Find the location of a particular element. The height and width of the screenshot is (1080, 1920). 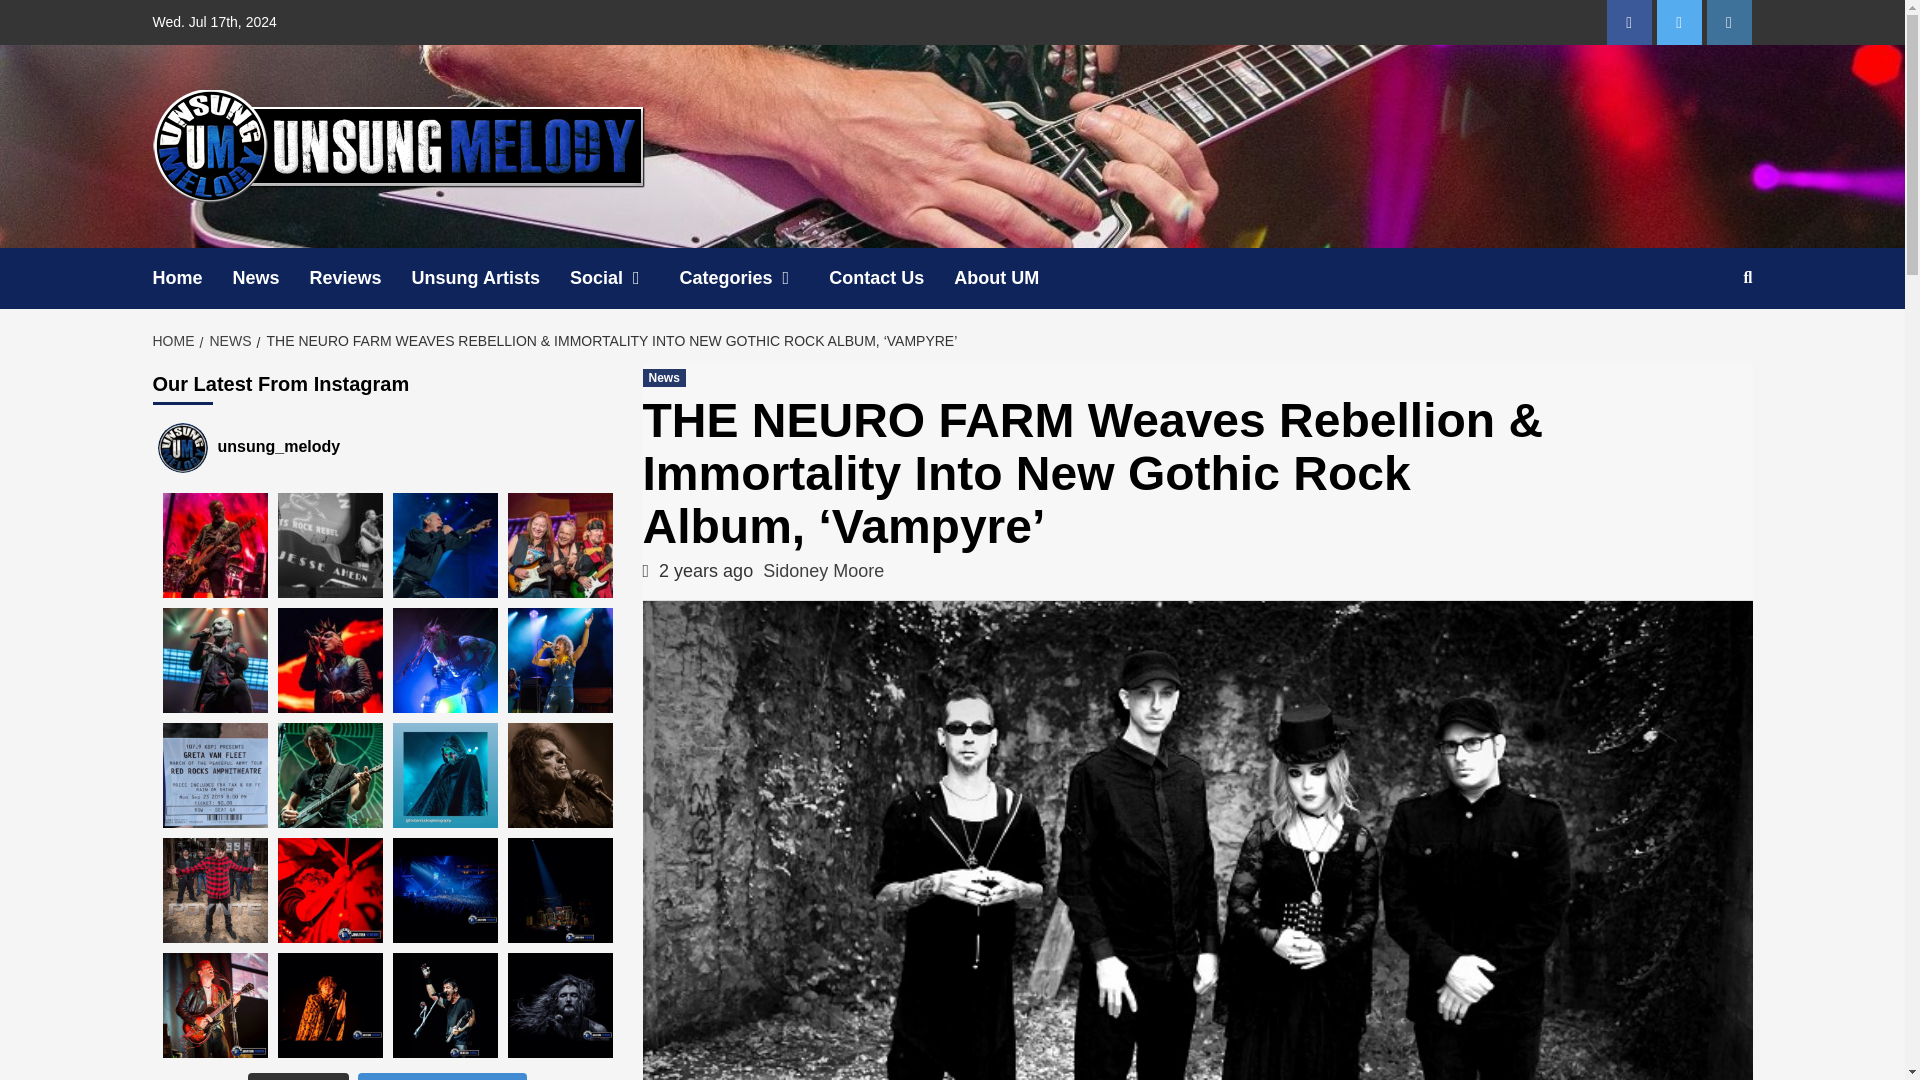

News is located at coordinates (270, 278).